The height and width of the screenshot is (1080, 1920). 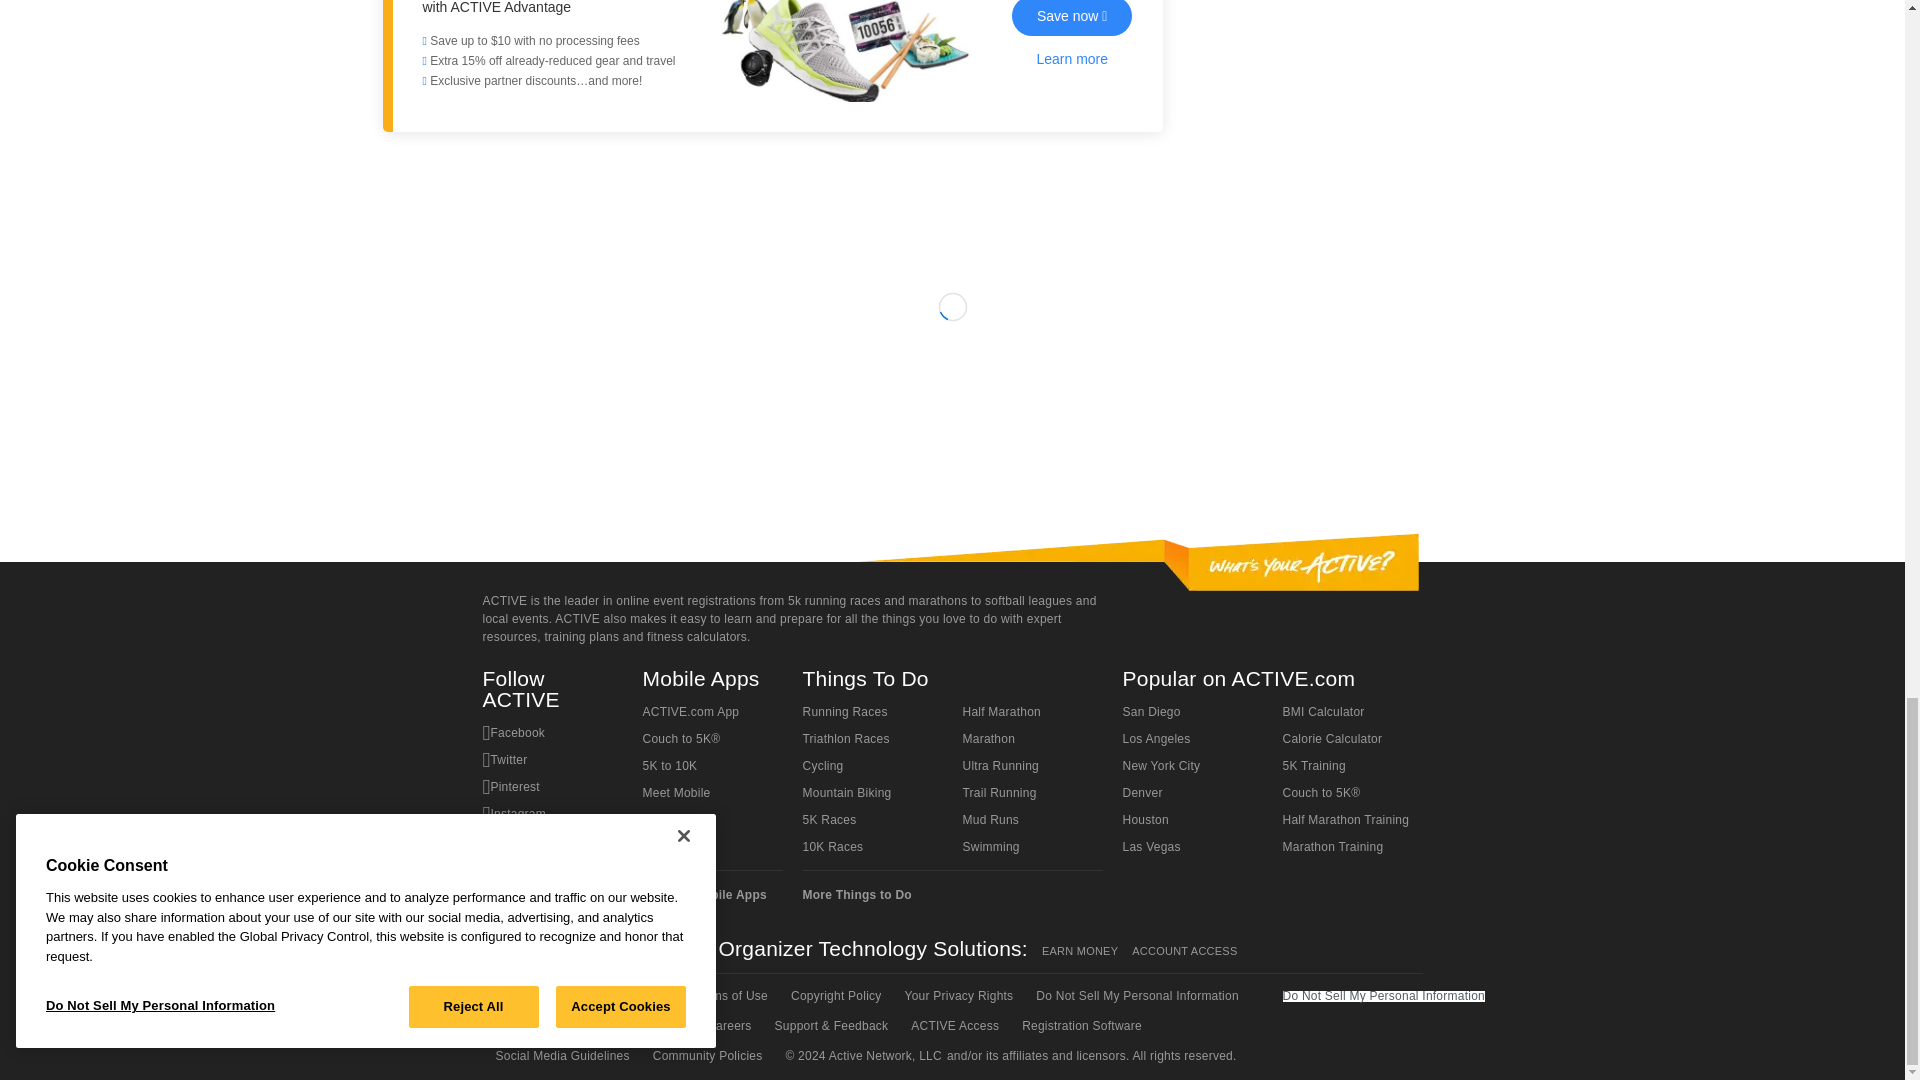 What do you see at coordinates (729, 995) in the screenshot?
I see `Terms of Use` at bounding box center [729, 995].